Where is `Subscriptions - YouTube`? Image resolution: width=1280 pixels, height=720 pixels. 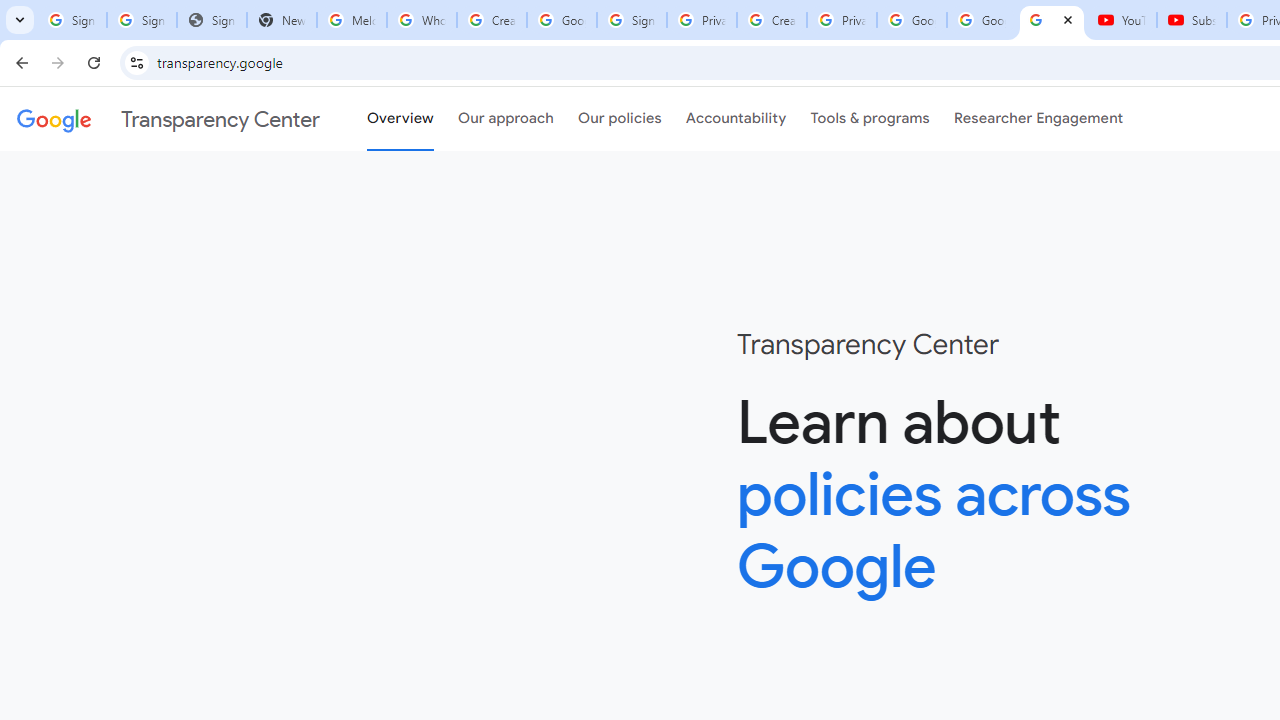
Subscriptions - YouTube is located at coordinates (1192, 20).